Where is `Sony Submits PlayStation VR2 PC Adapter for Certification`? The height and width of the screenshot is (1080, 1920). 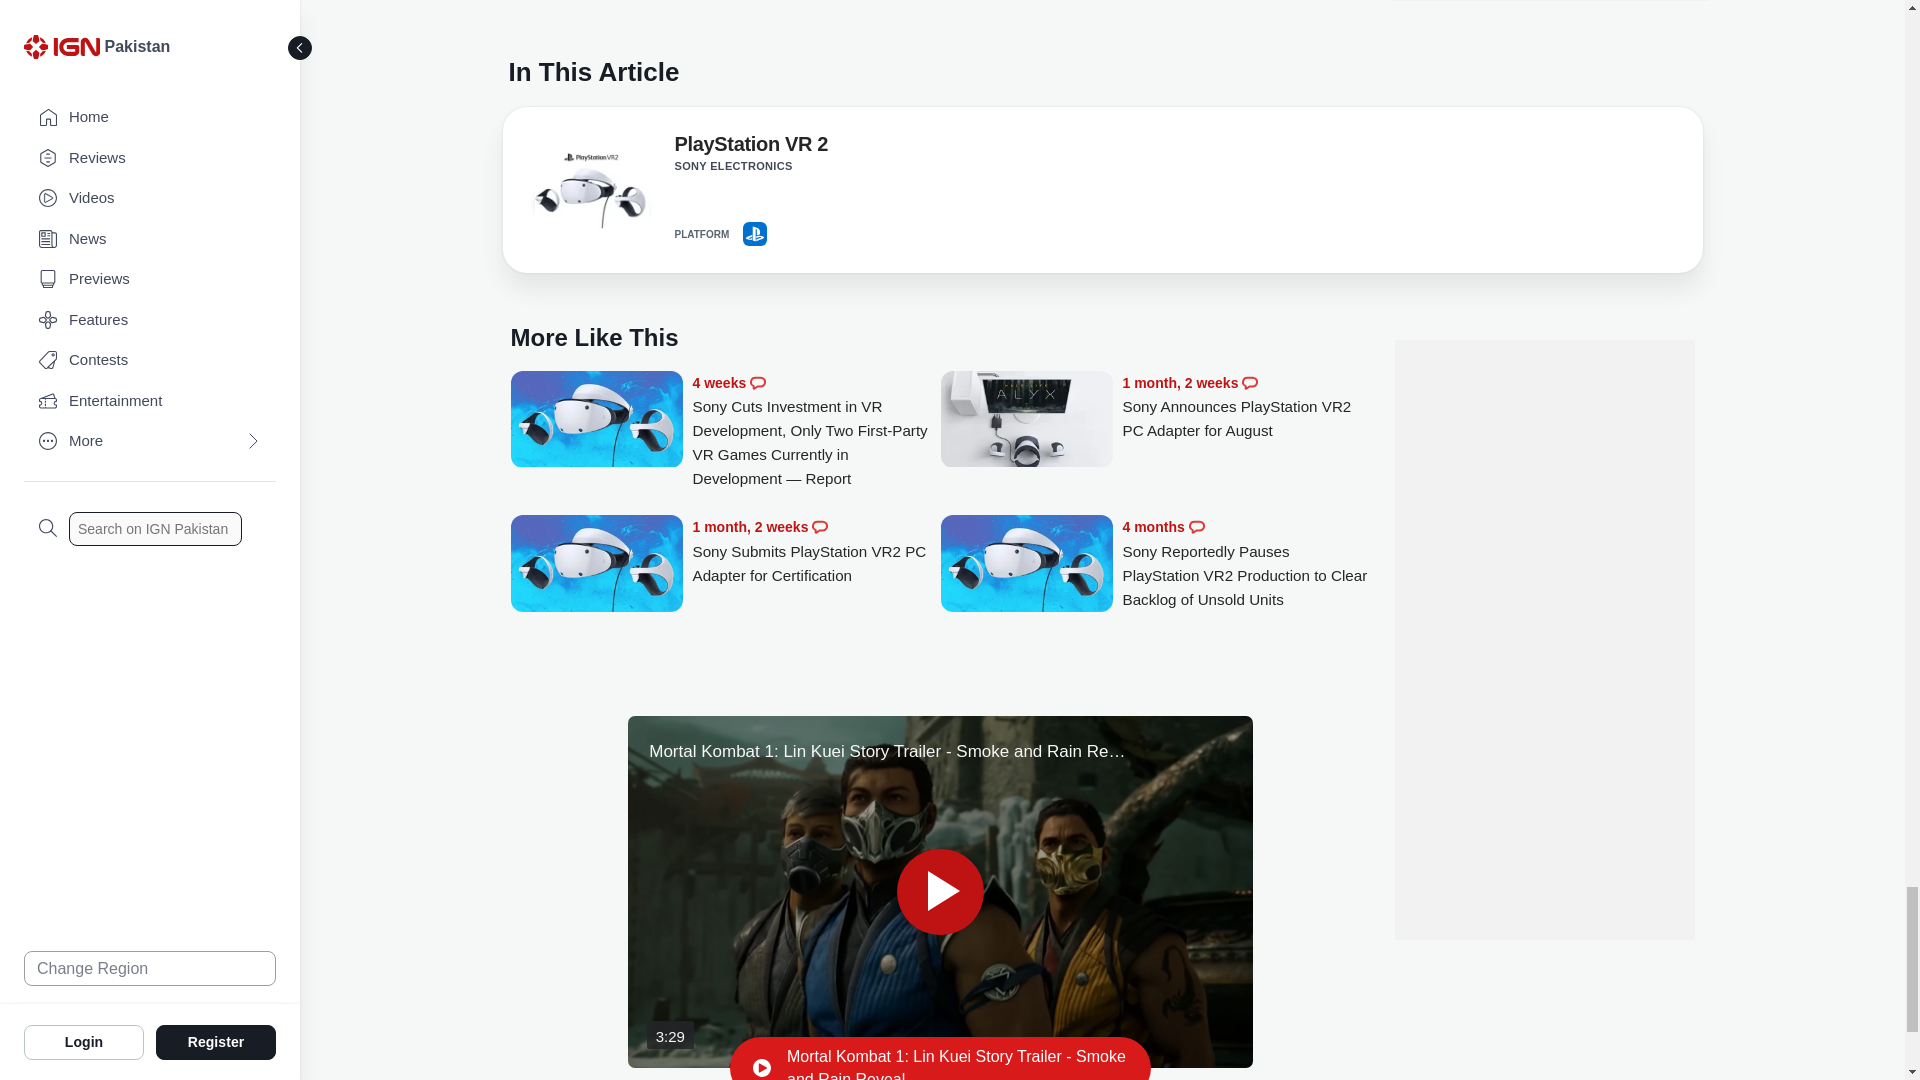
Sony Submits PlayStation VR2 PC Adapter for Certification is located at coordinates (816, 551).